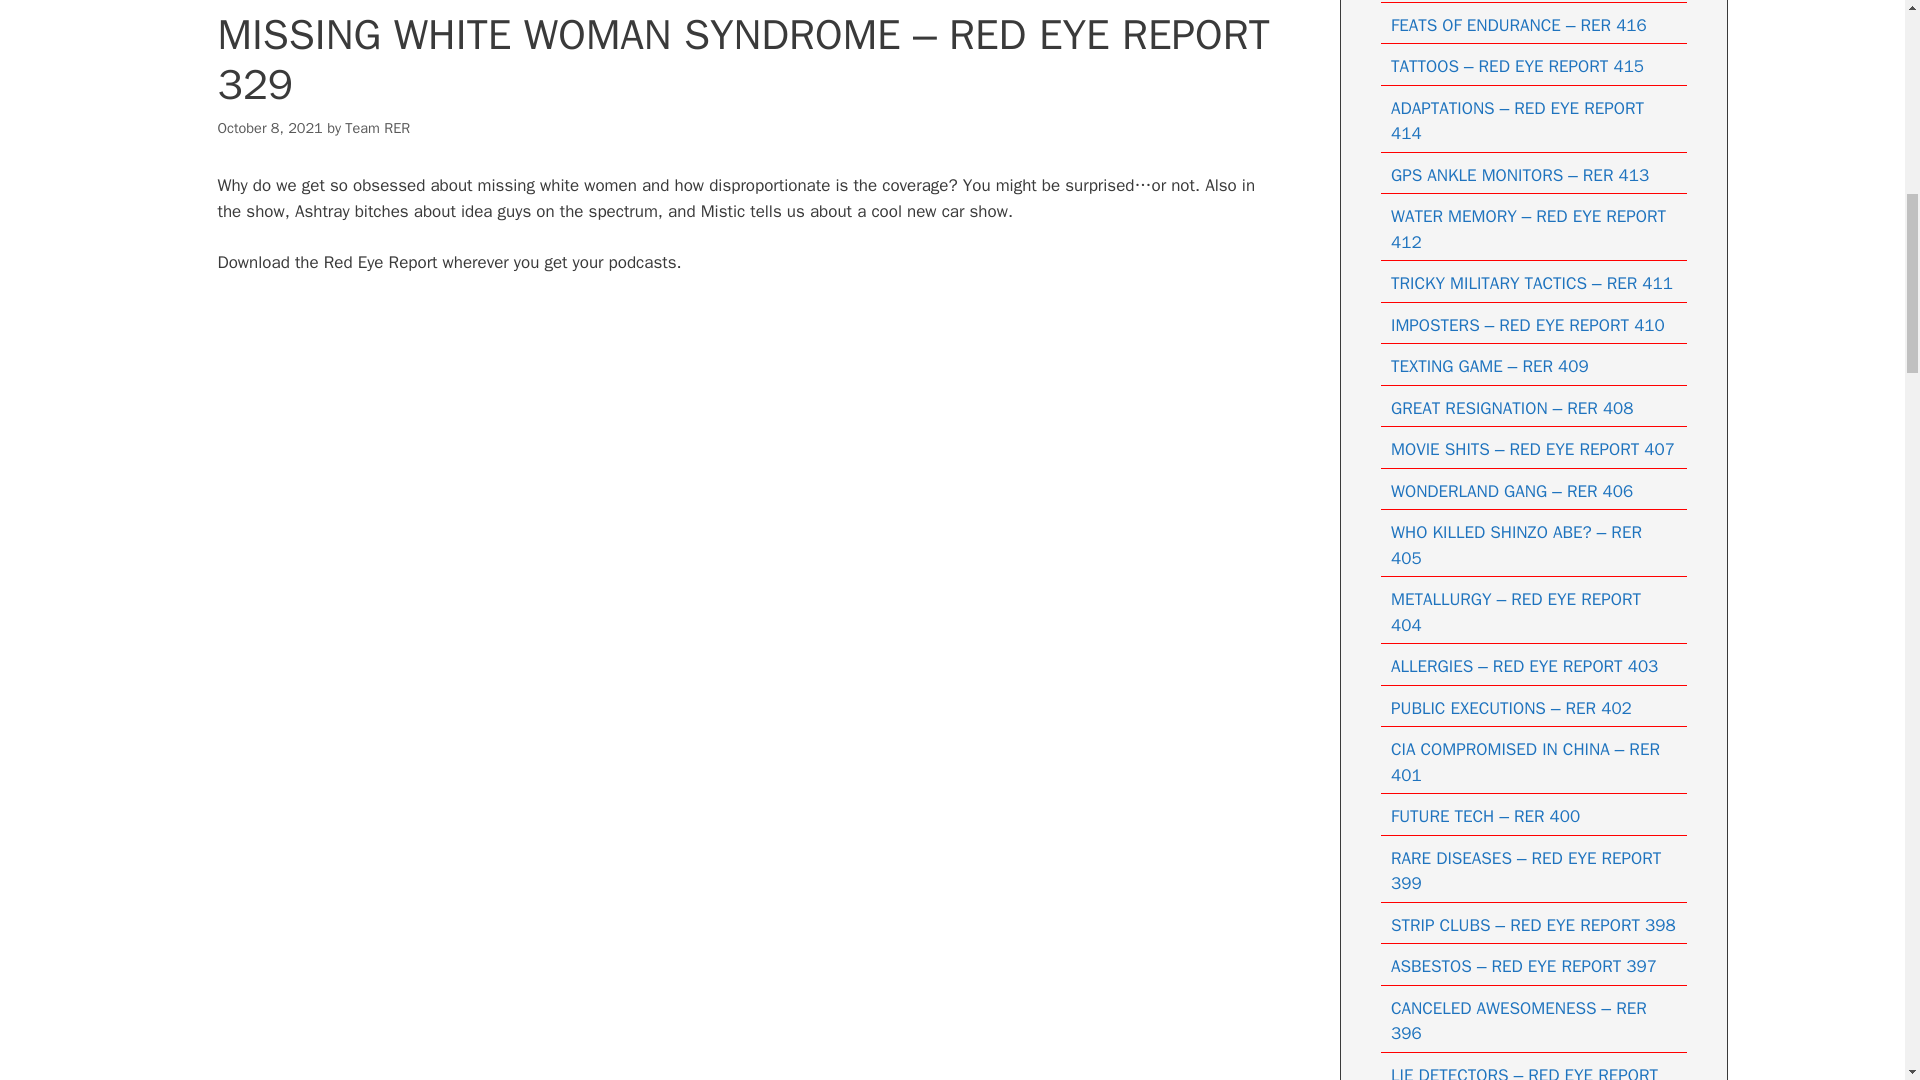  Describe the element at coordinates (749, 376) in the screenshot. I see `MISSING WHITE WOMAN SYNDROME - RED EYE REPORT 329` at that location.